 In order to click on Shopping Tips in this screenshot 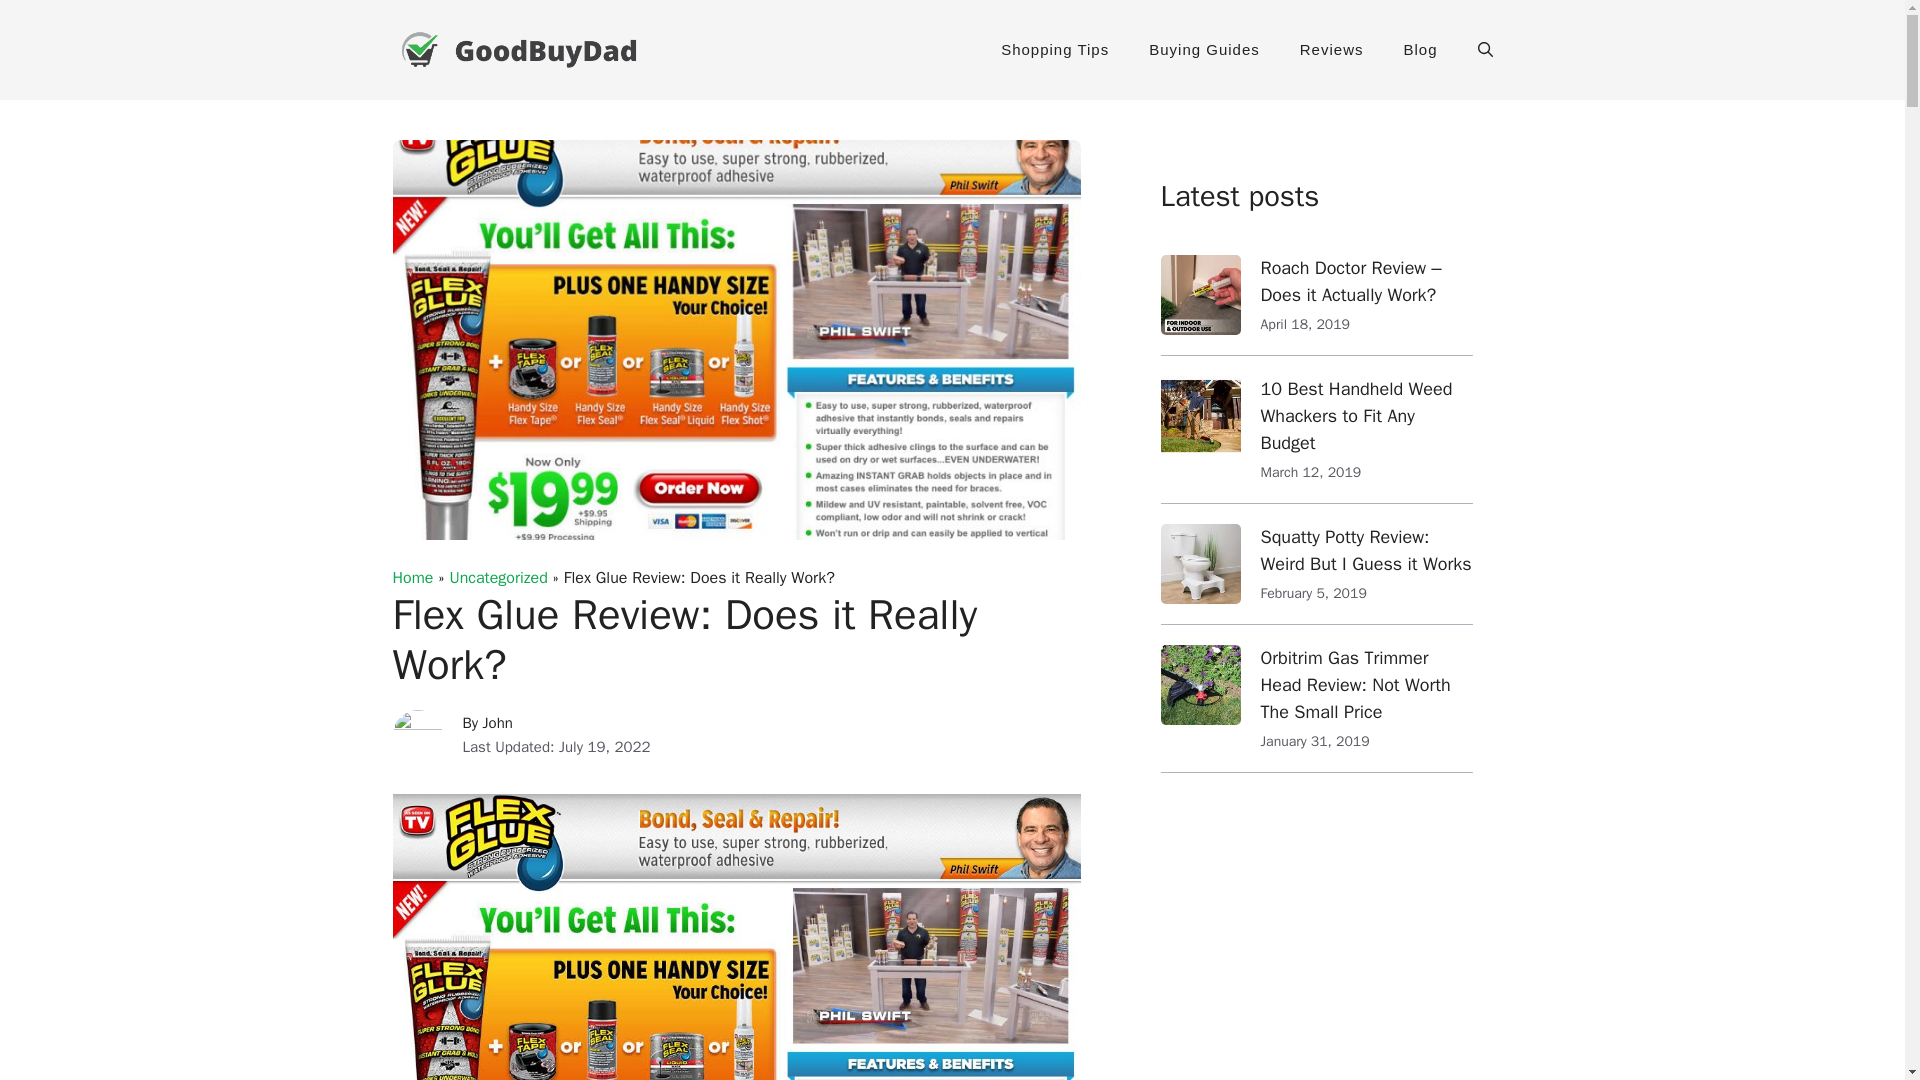, I will do `click(1054, 50)`.